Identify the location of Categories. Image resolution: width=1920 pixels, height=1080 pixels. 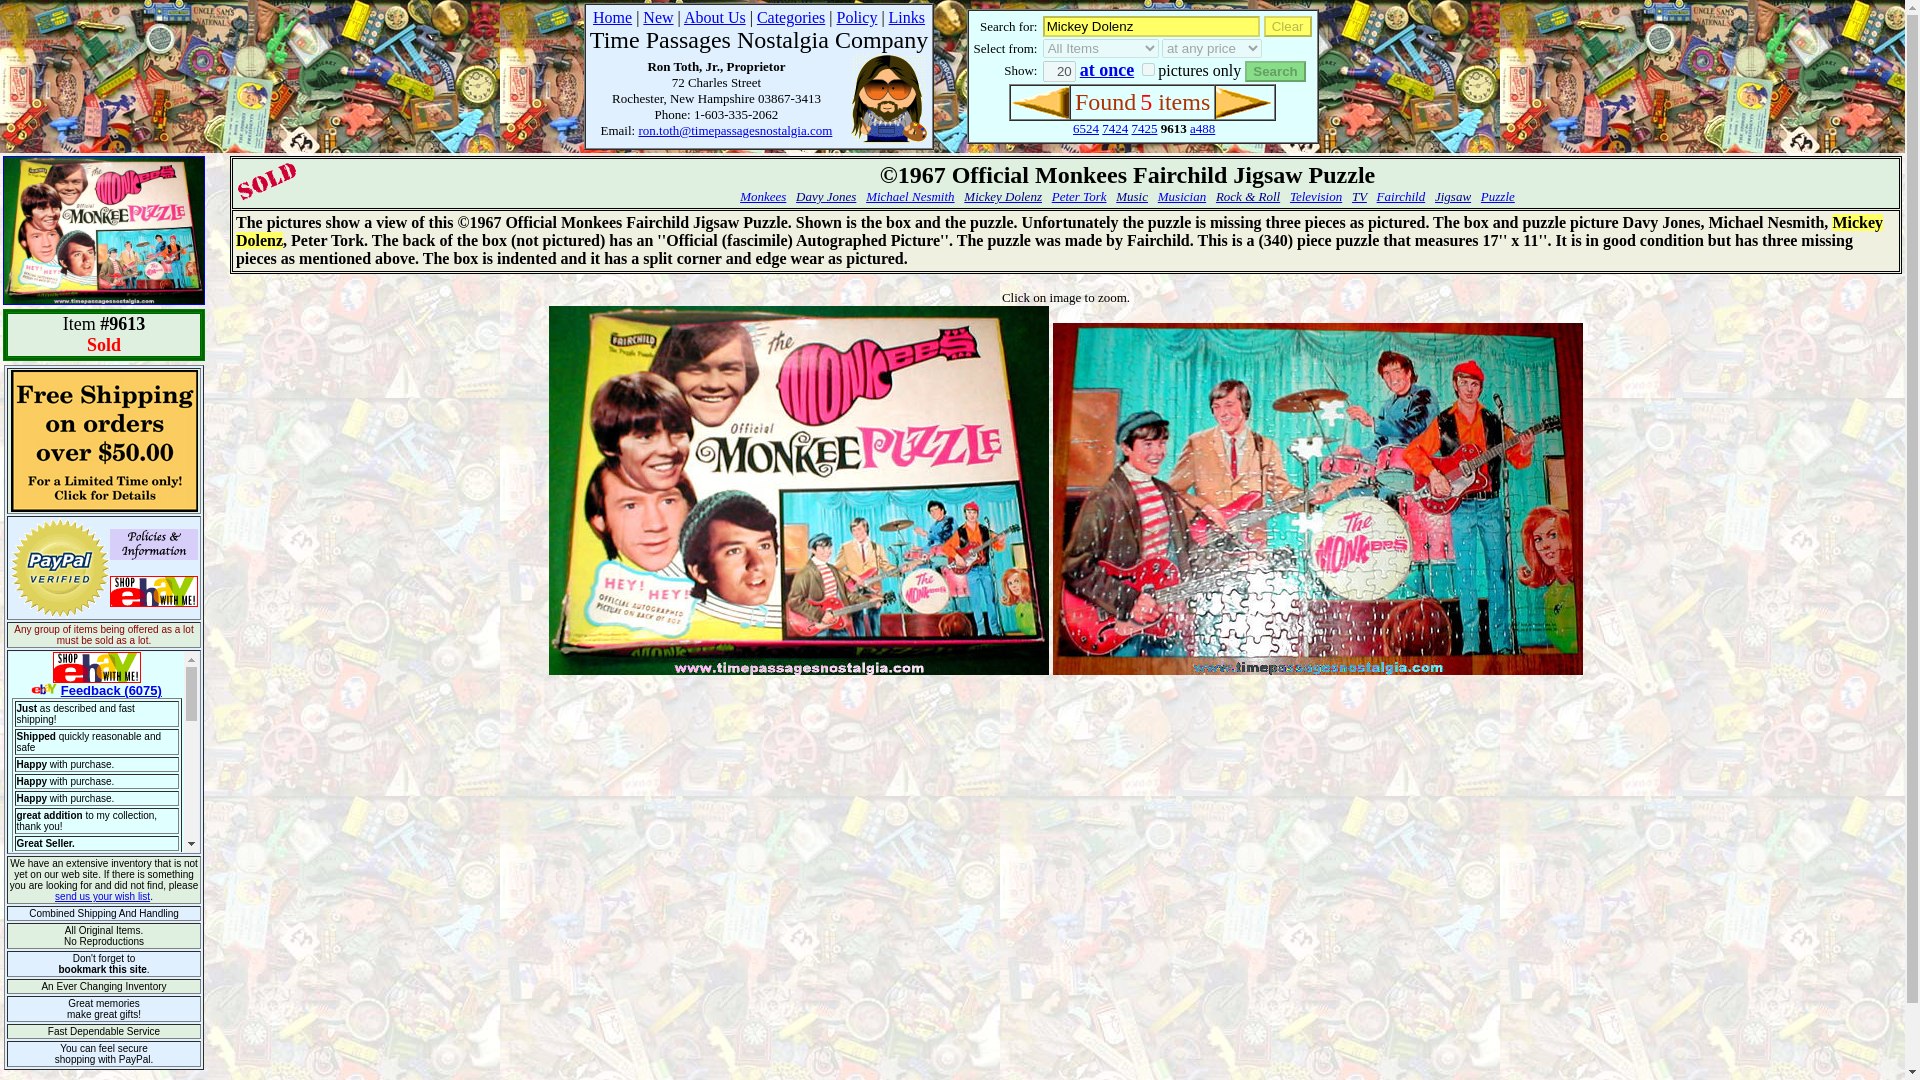
(790, 16).